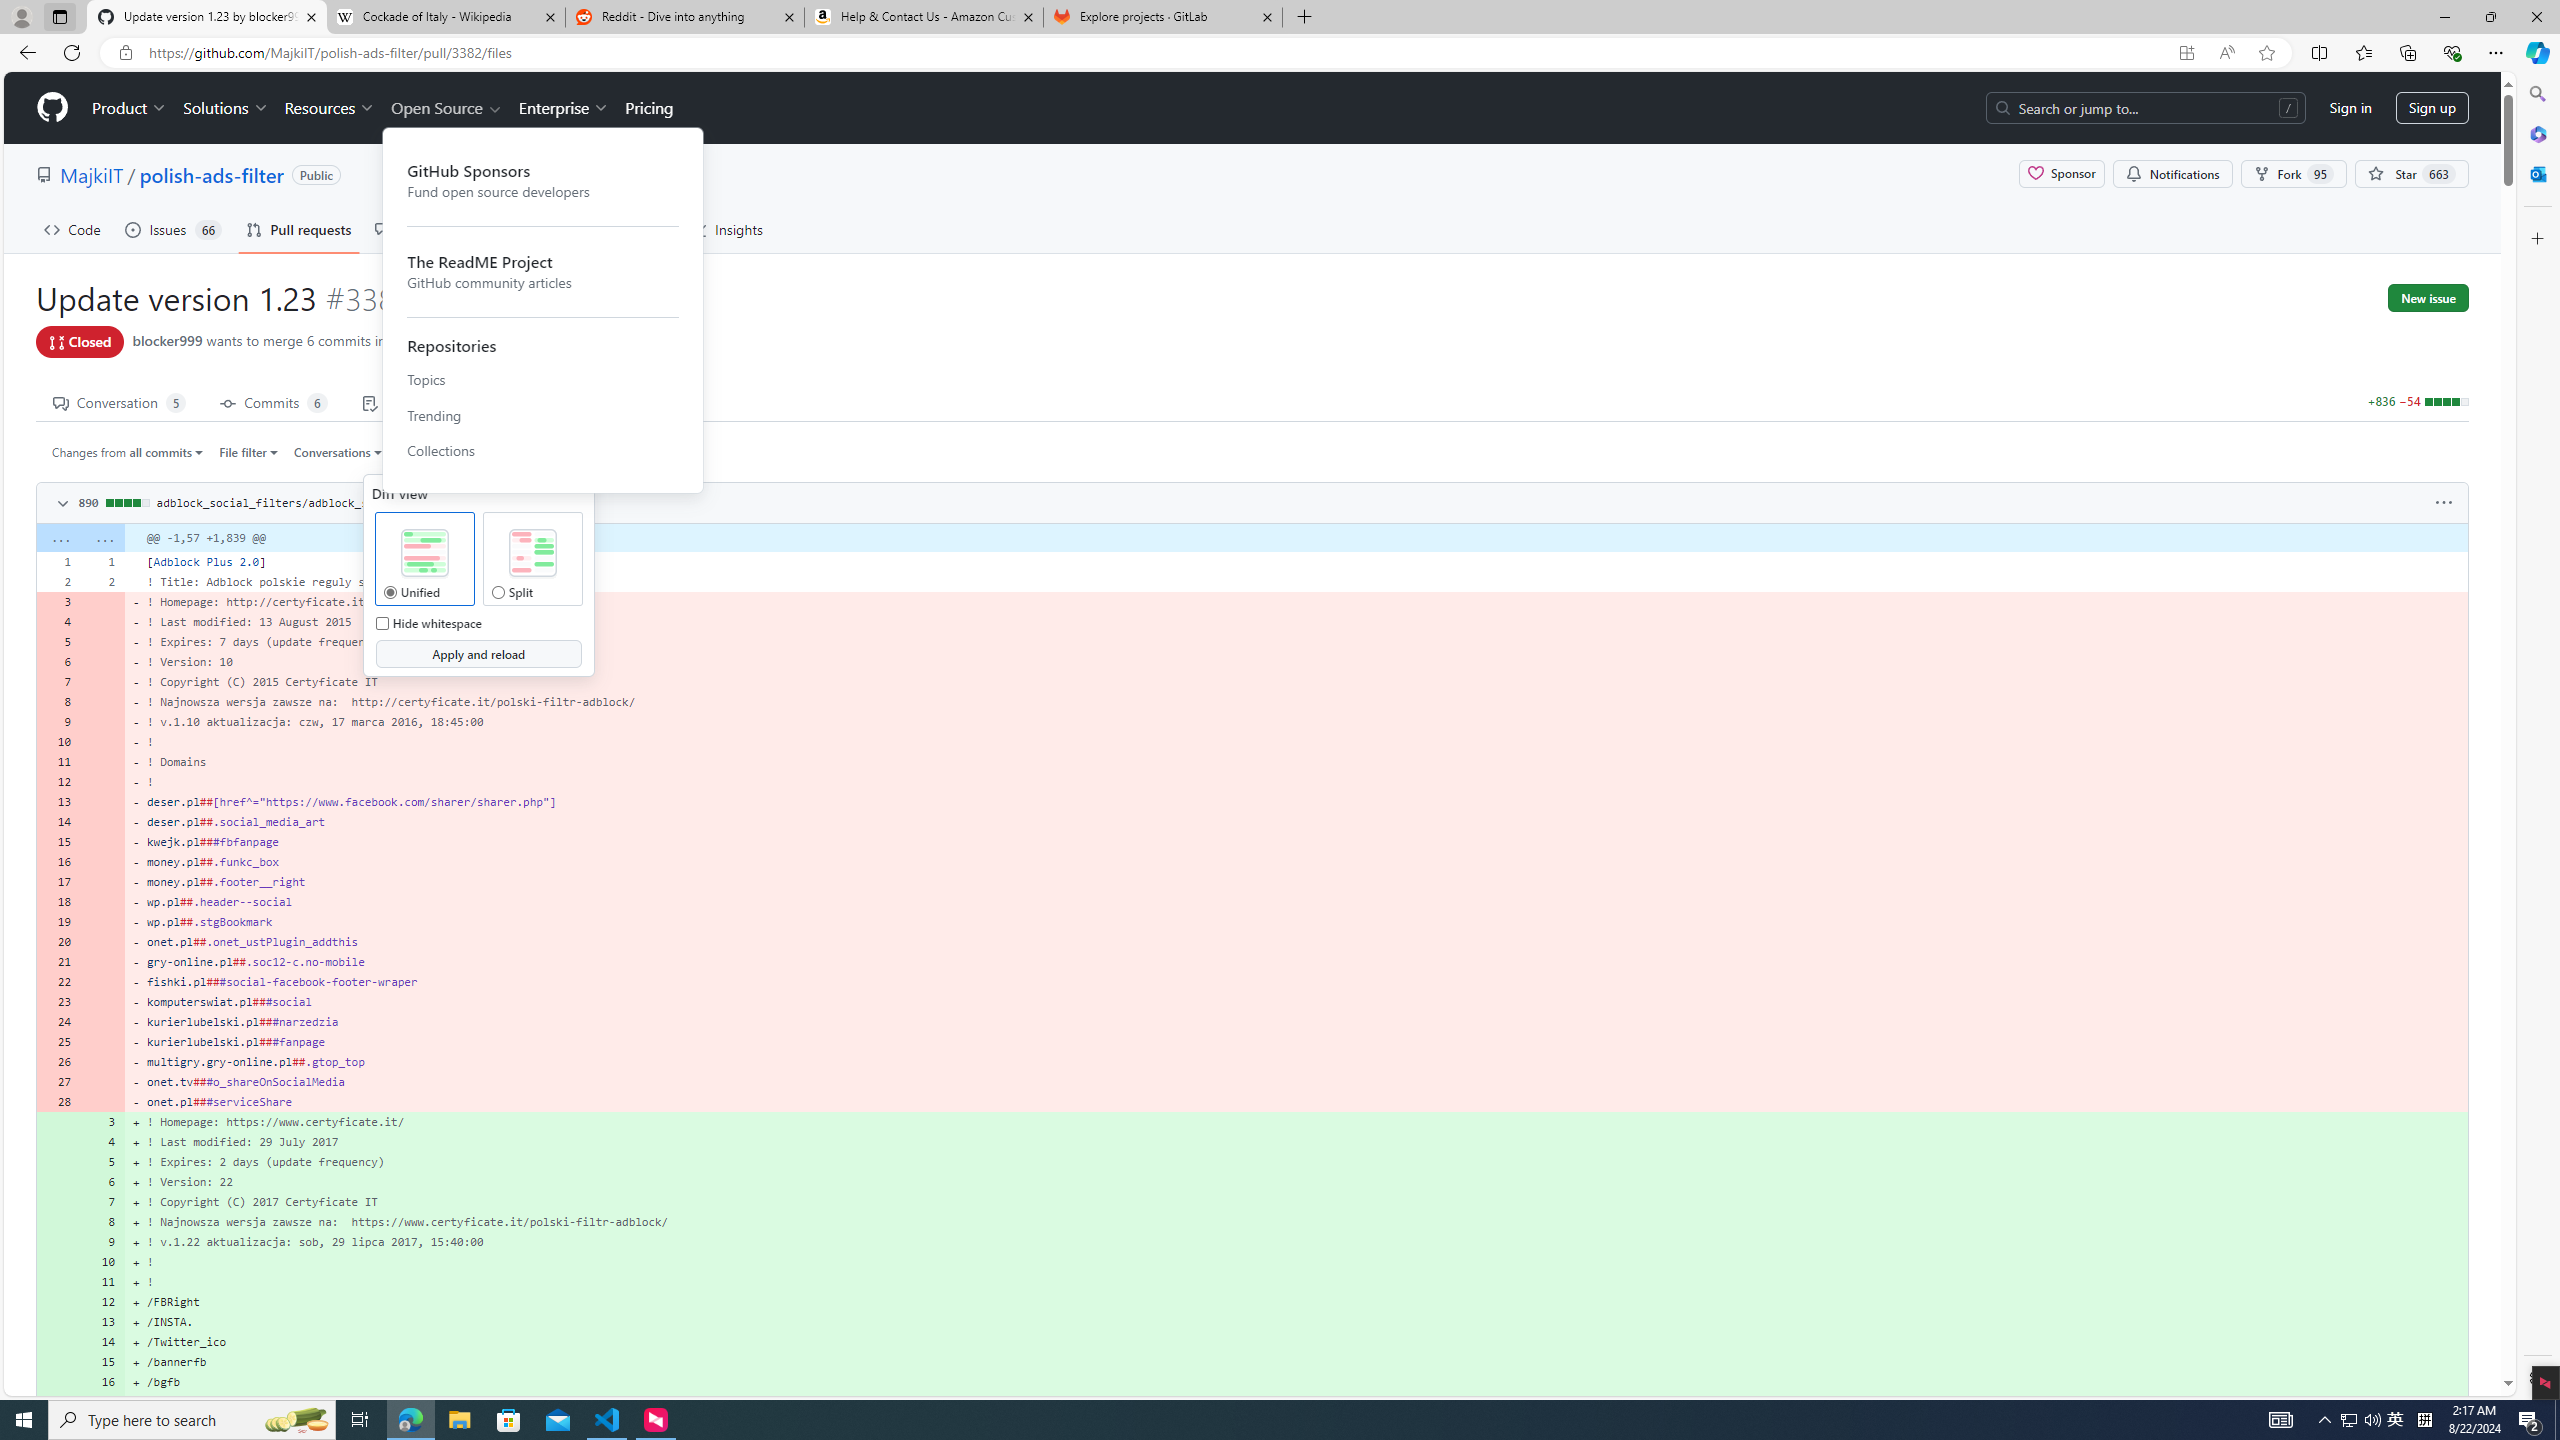 Image resolution: width=2560 pixels, height=1440 pixels. What do you see at coordinates (58, 1042) in the screenshot?
I see `25` at bounding box center [58, 1042].